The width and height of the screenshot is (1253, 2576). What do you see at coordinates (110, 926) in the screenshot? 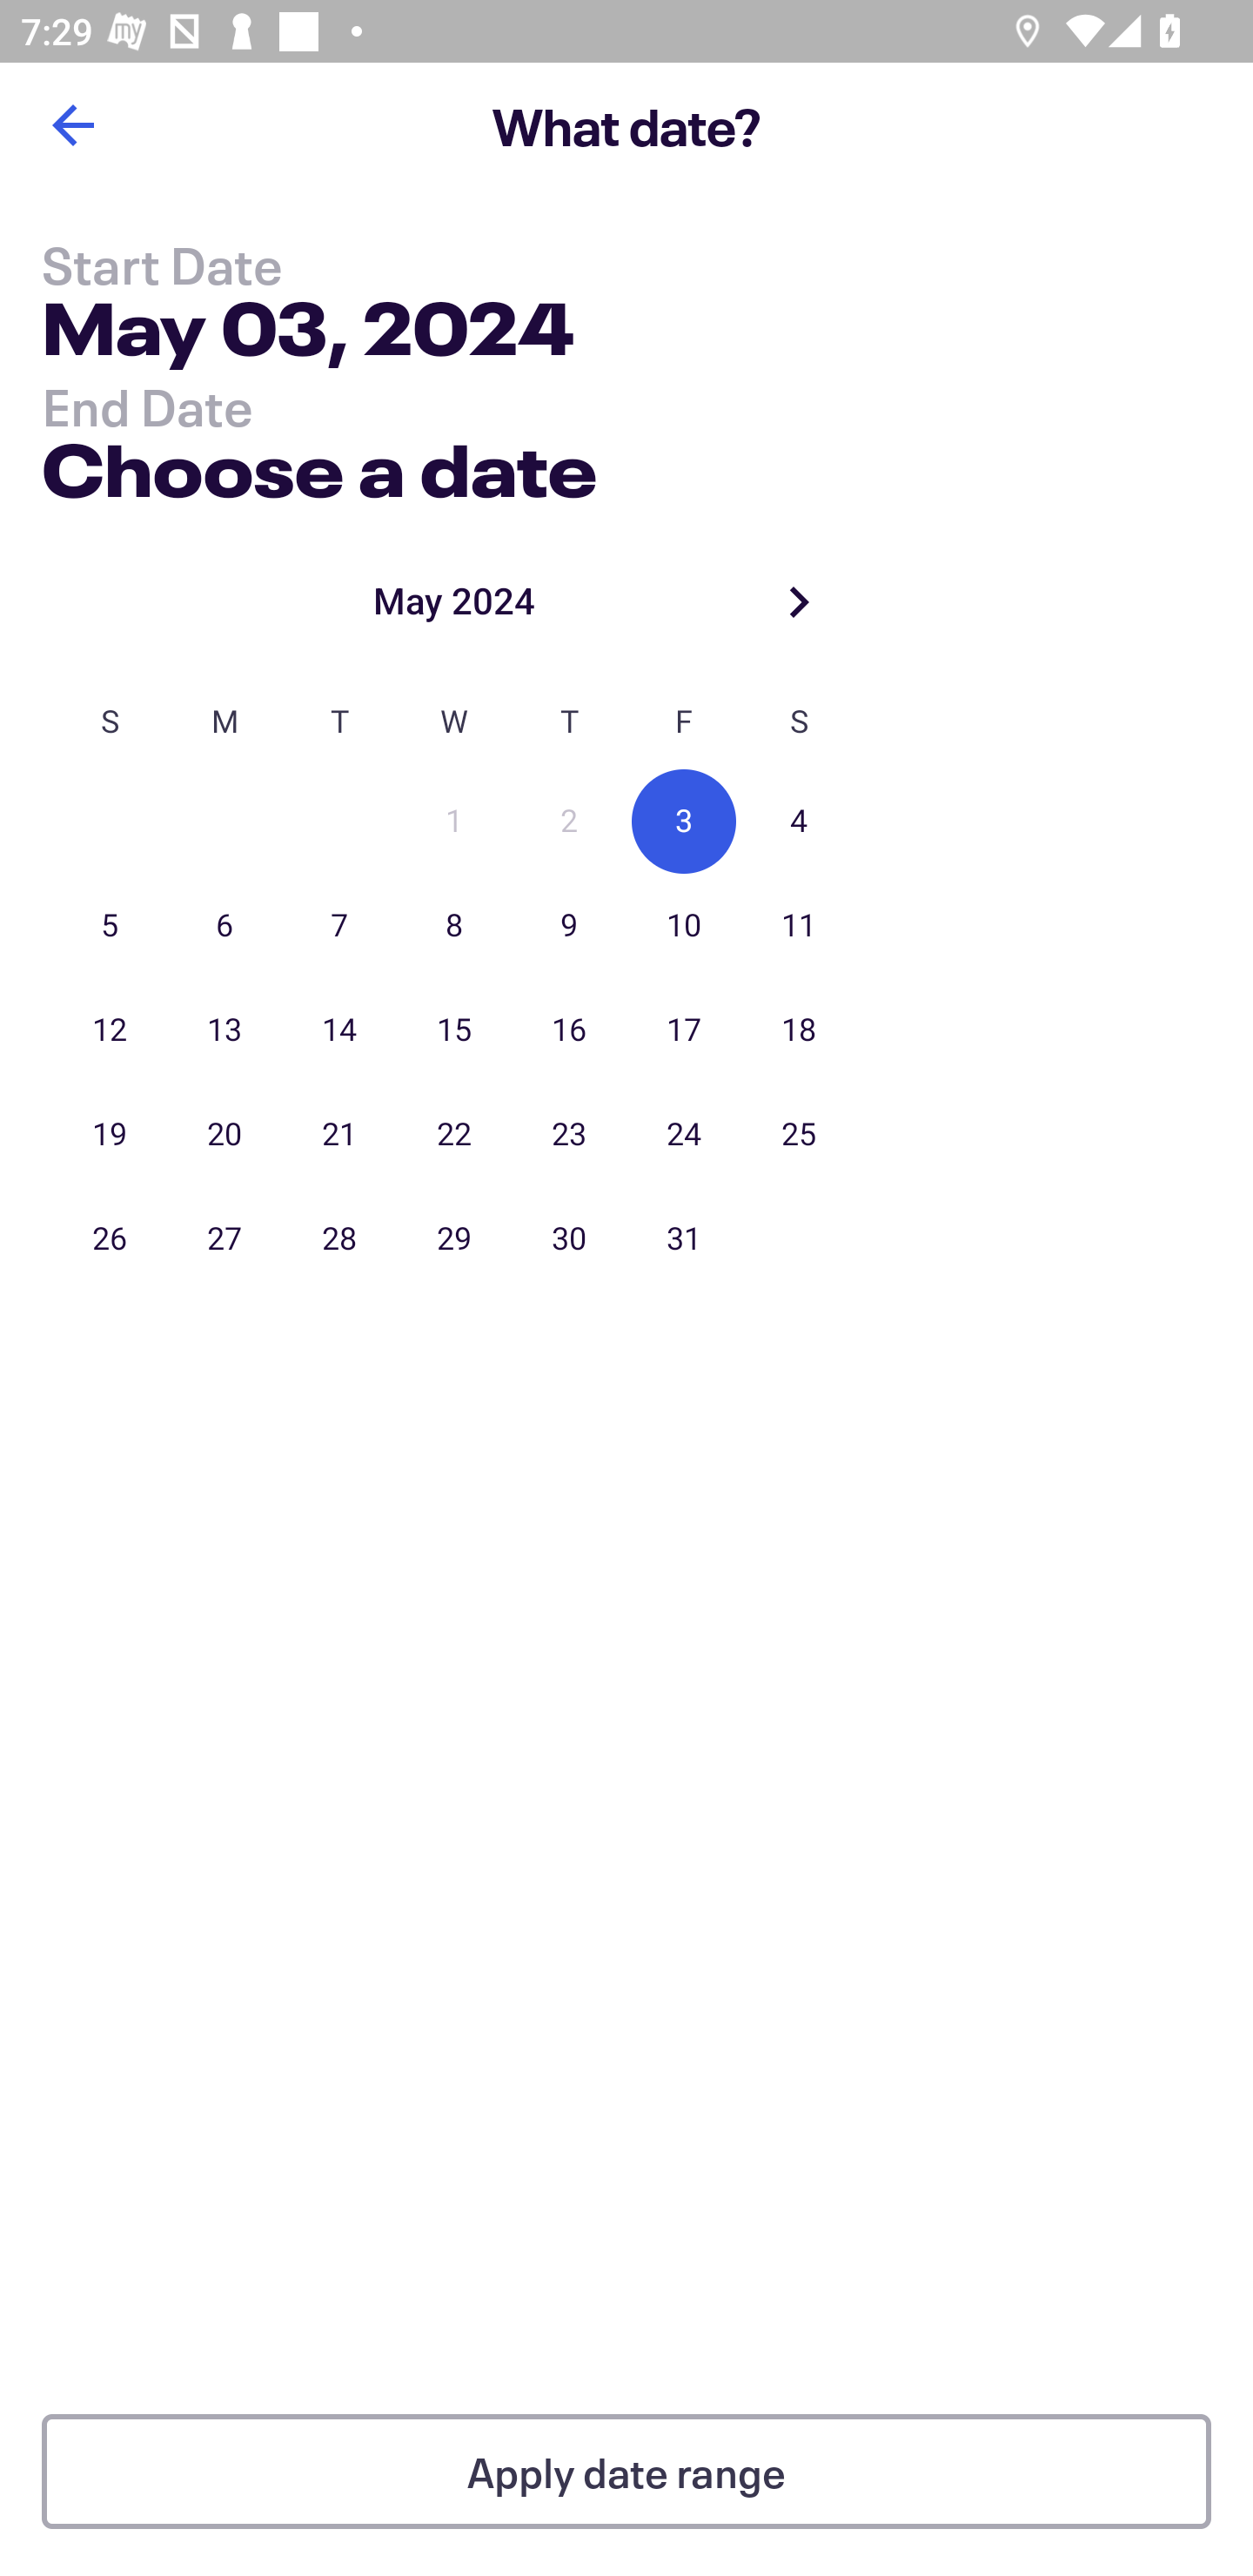
I see `5 05 May 2024` at bounding box center [110, 926].